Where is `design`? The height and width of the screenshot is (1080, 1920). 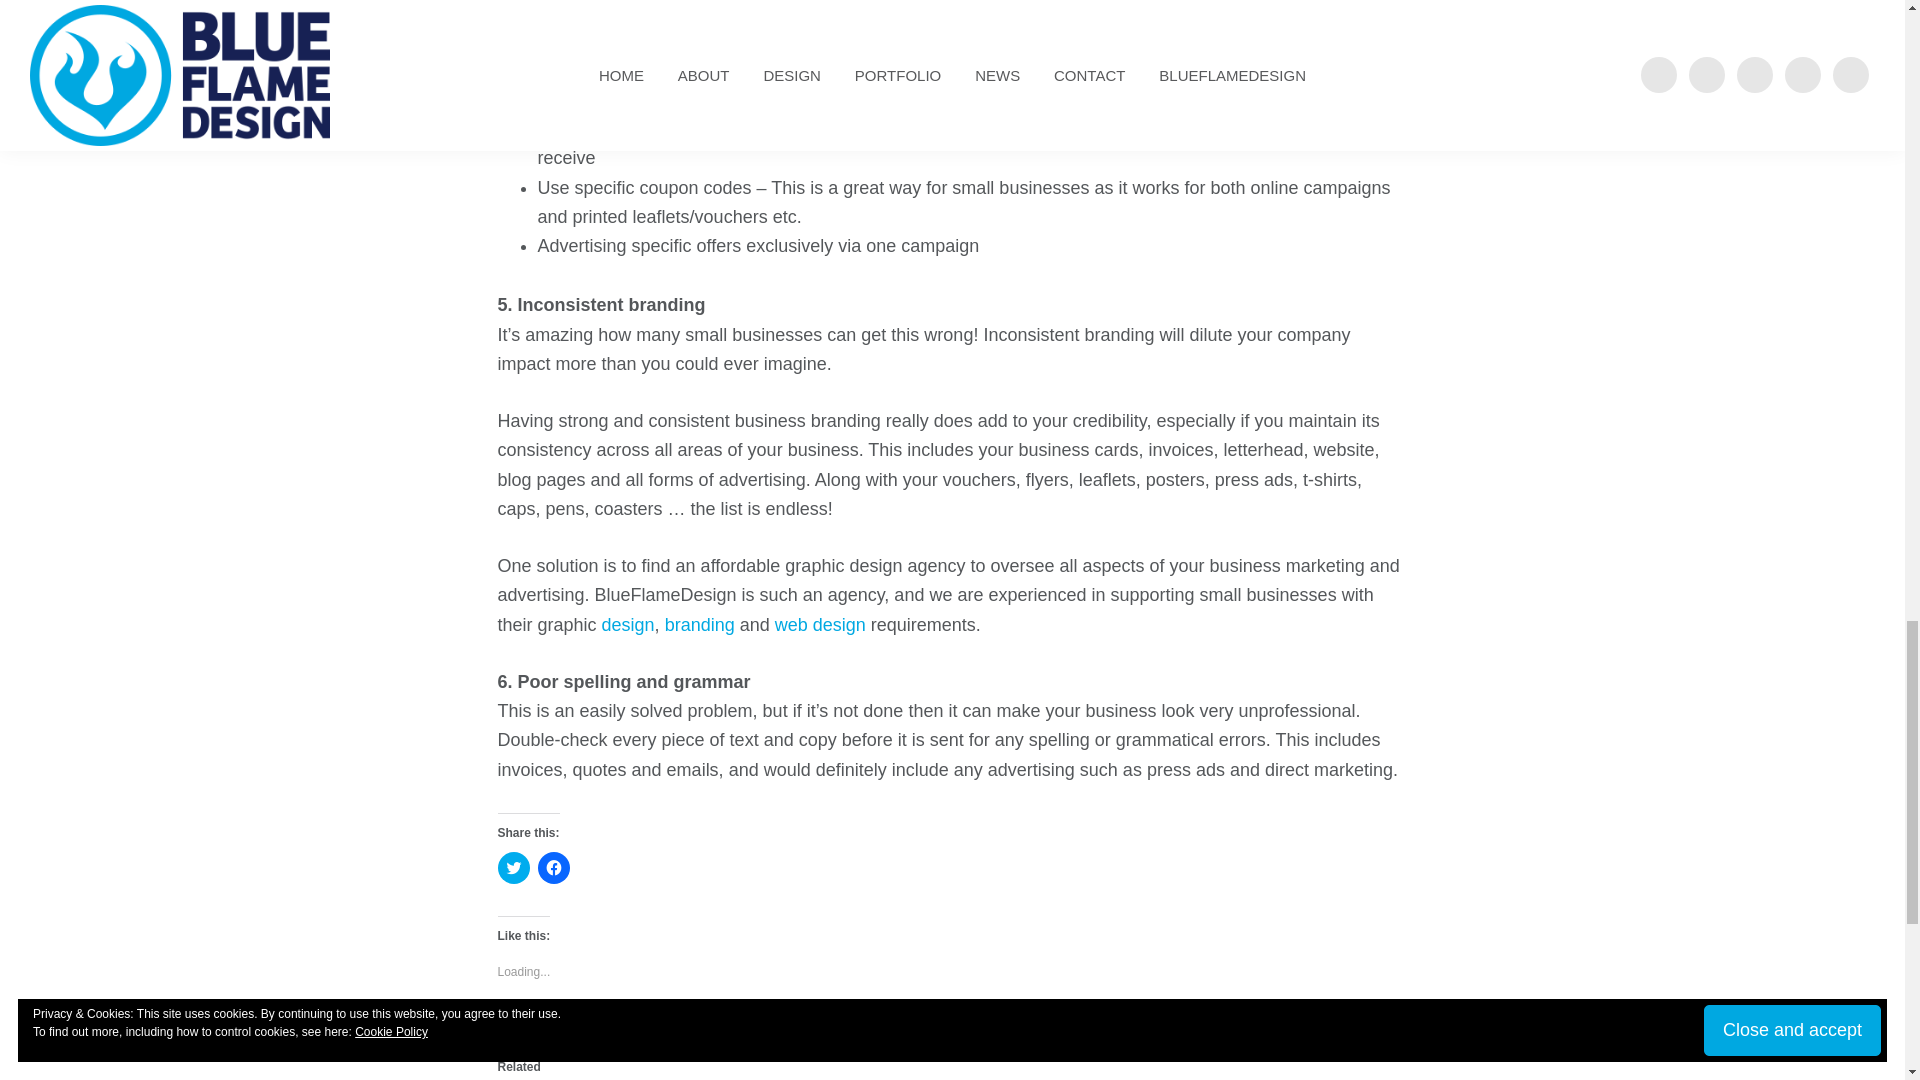
design is located at coordinates (628, 624).